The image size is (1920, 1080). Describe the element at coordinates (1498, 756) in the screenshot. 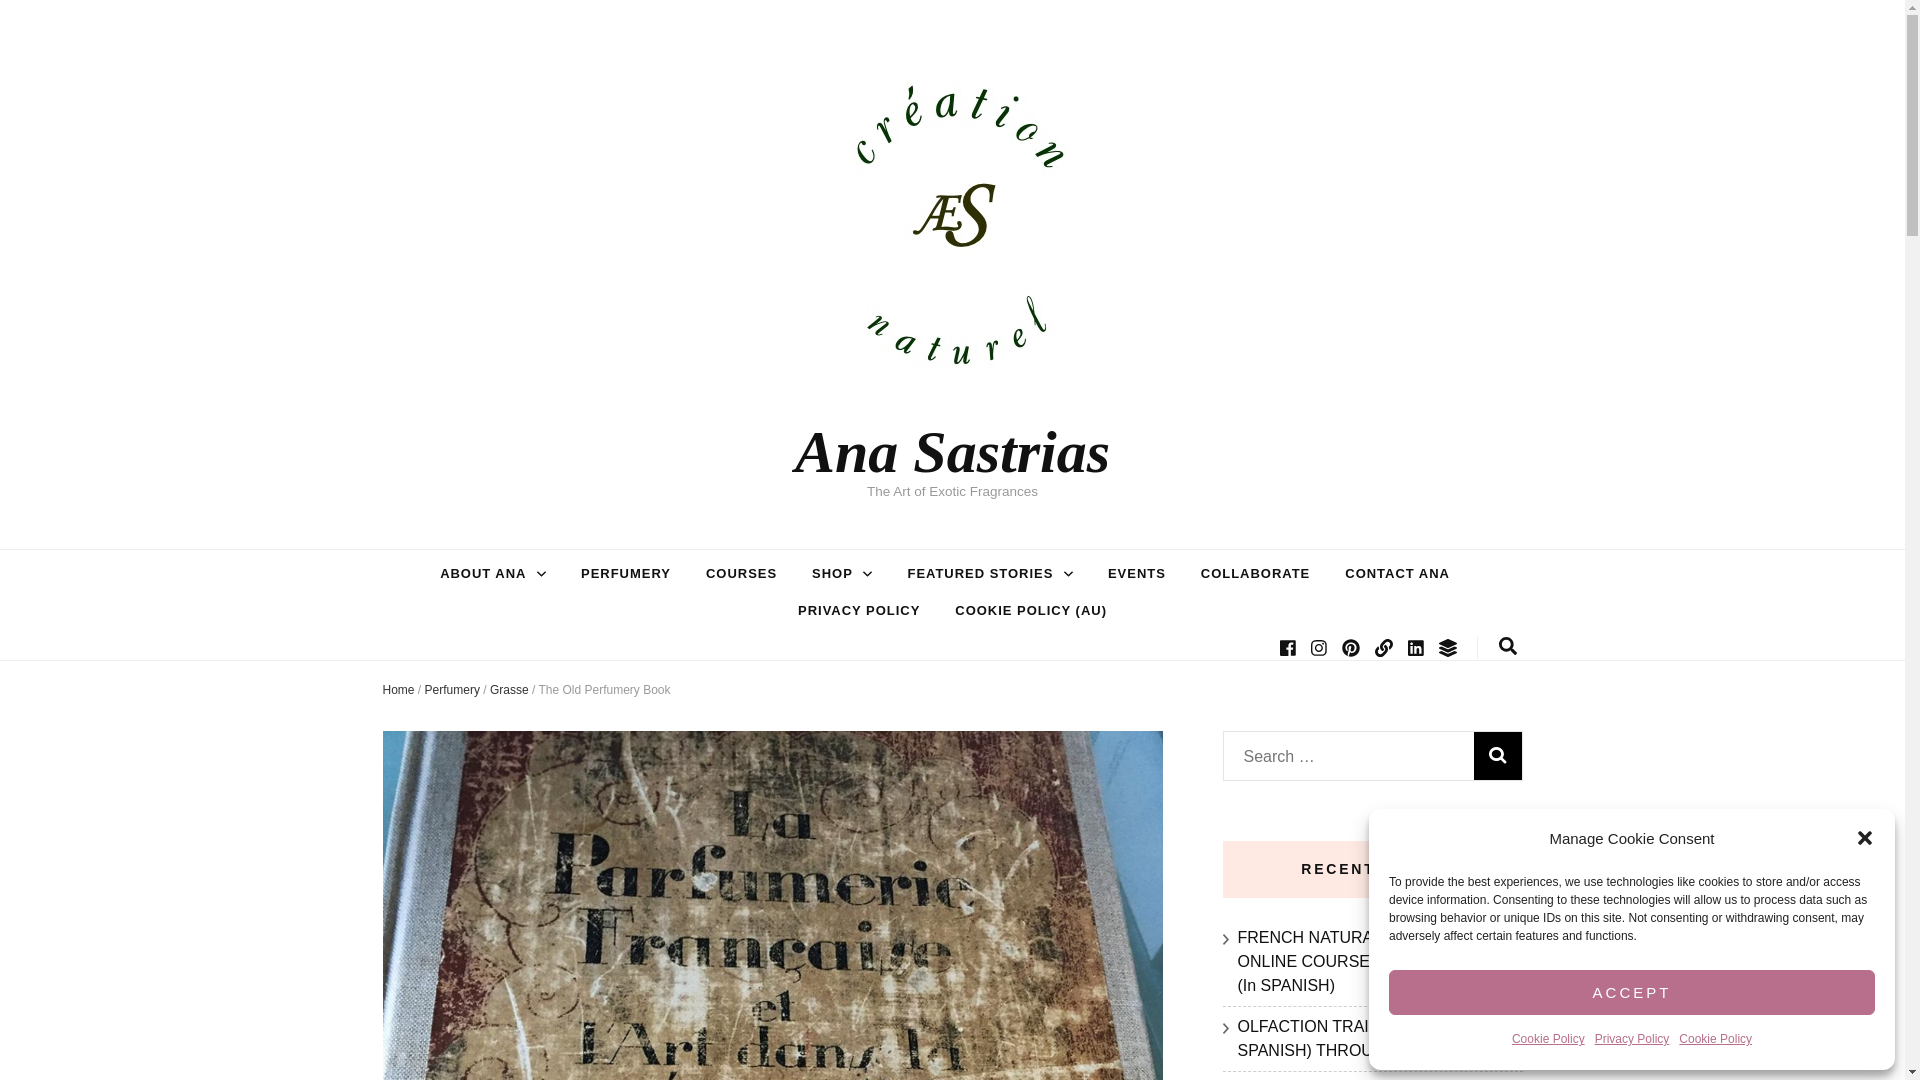

I see `Search` at that location.